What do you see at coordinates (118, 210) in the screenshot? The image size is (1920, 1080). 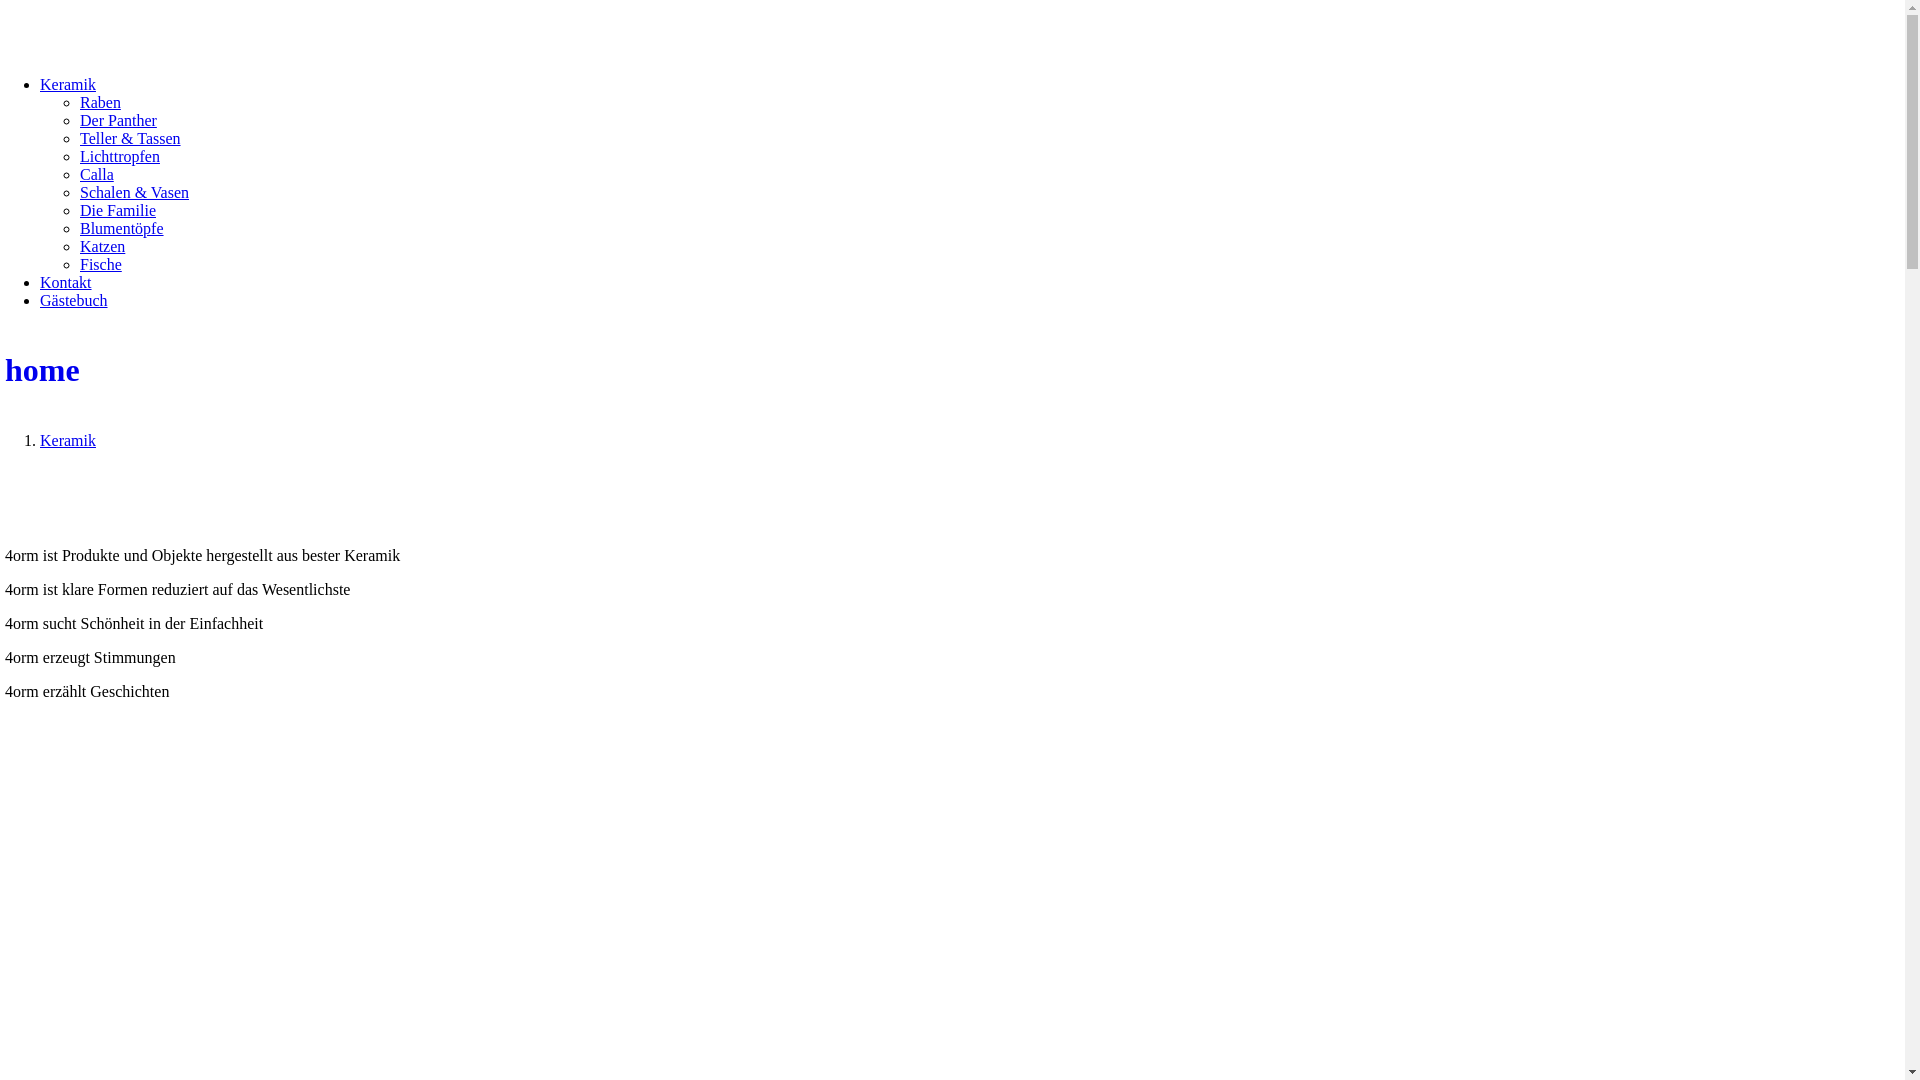 I see `Die Familie` at bounding box center [118, 210].